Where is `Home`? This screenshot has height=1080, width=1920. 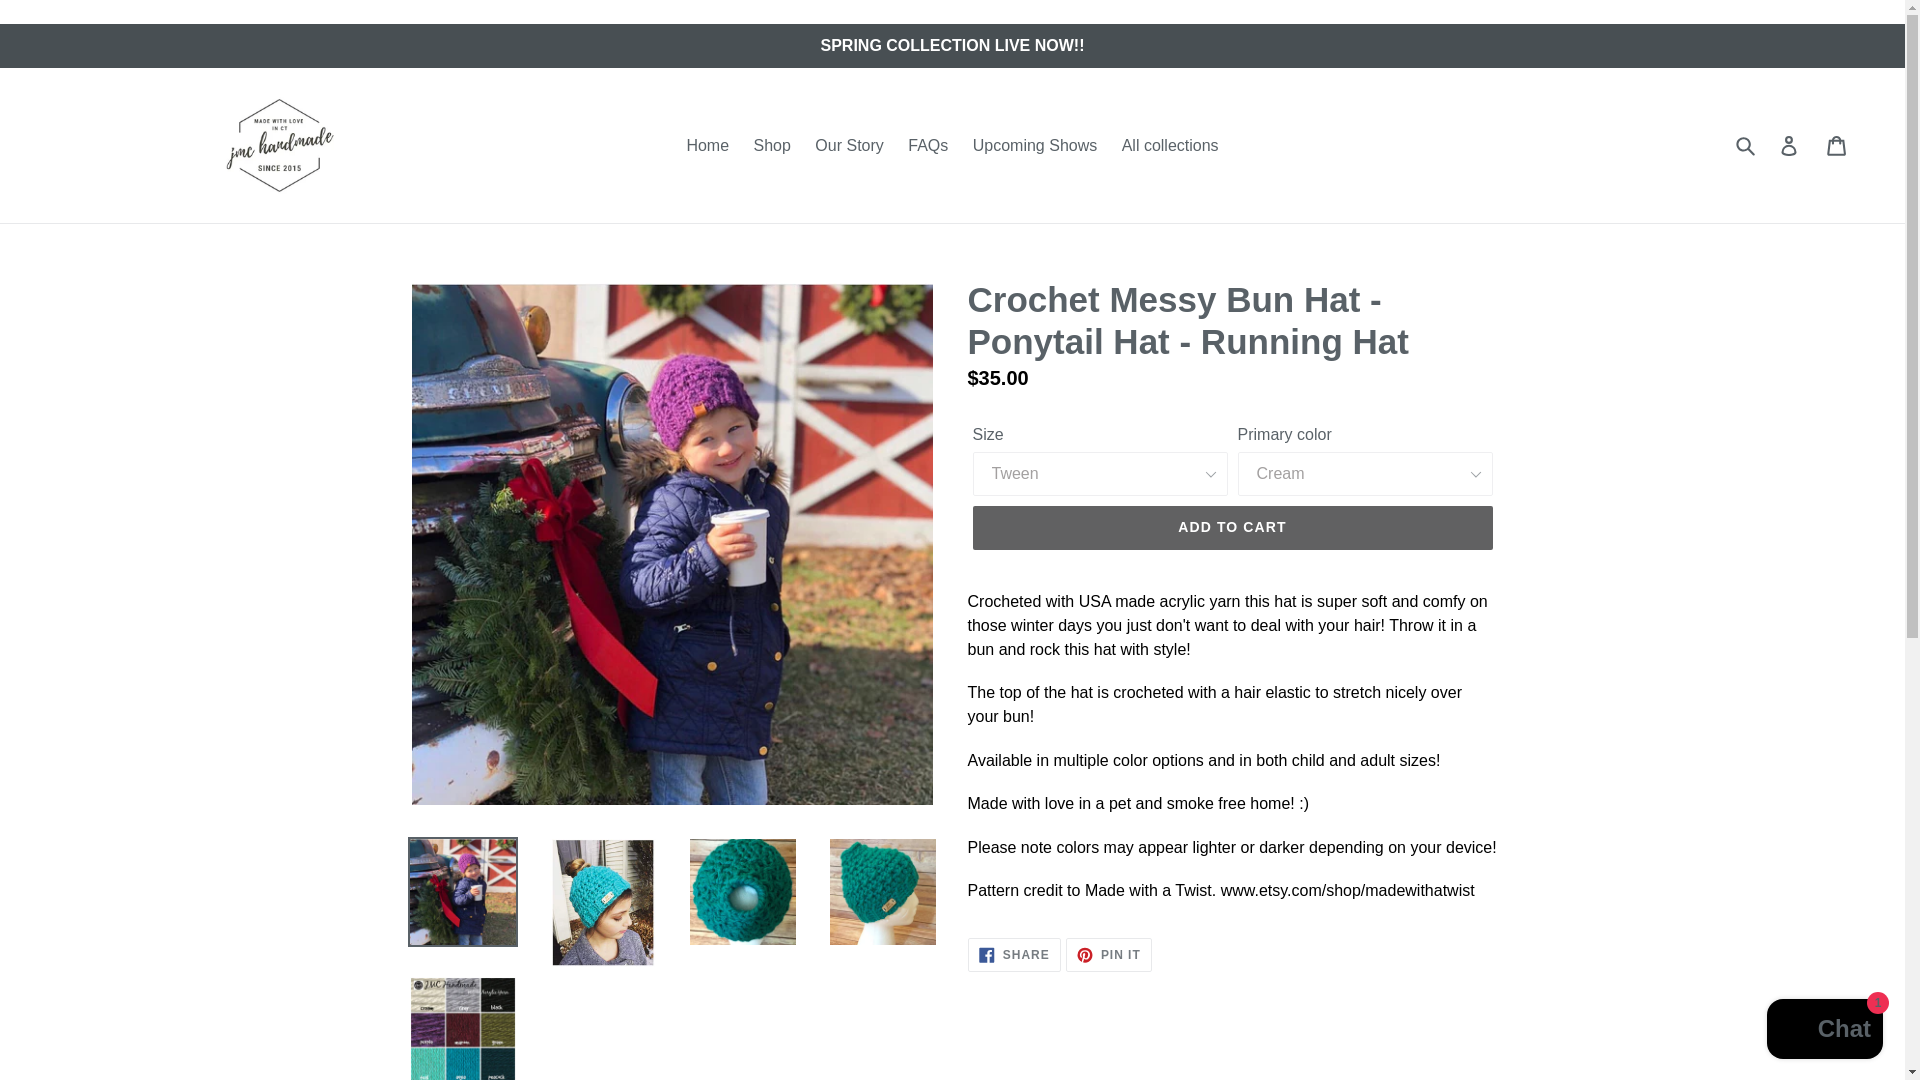
Home is located at coordinates (1170, 144).